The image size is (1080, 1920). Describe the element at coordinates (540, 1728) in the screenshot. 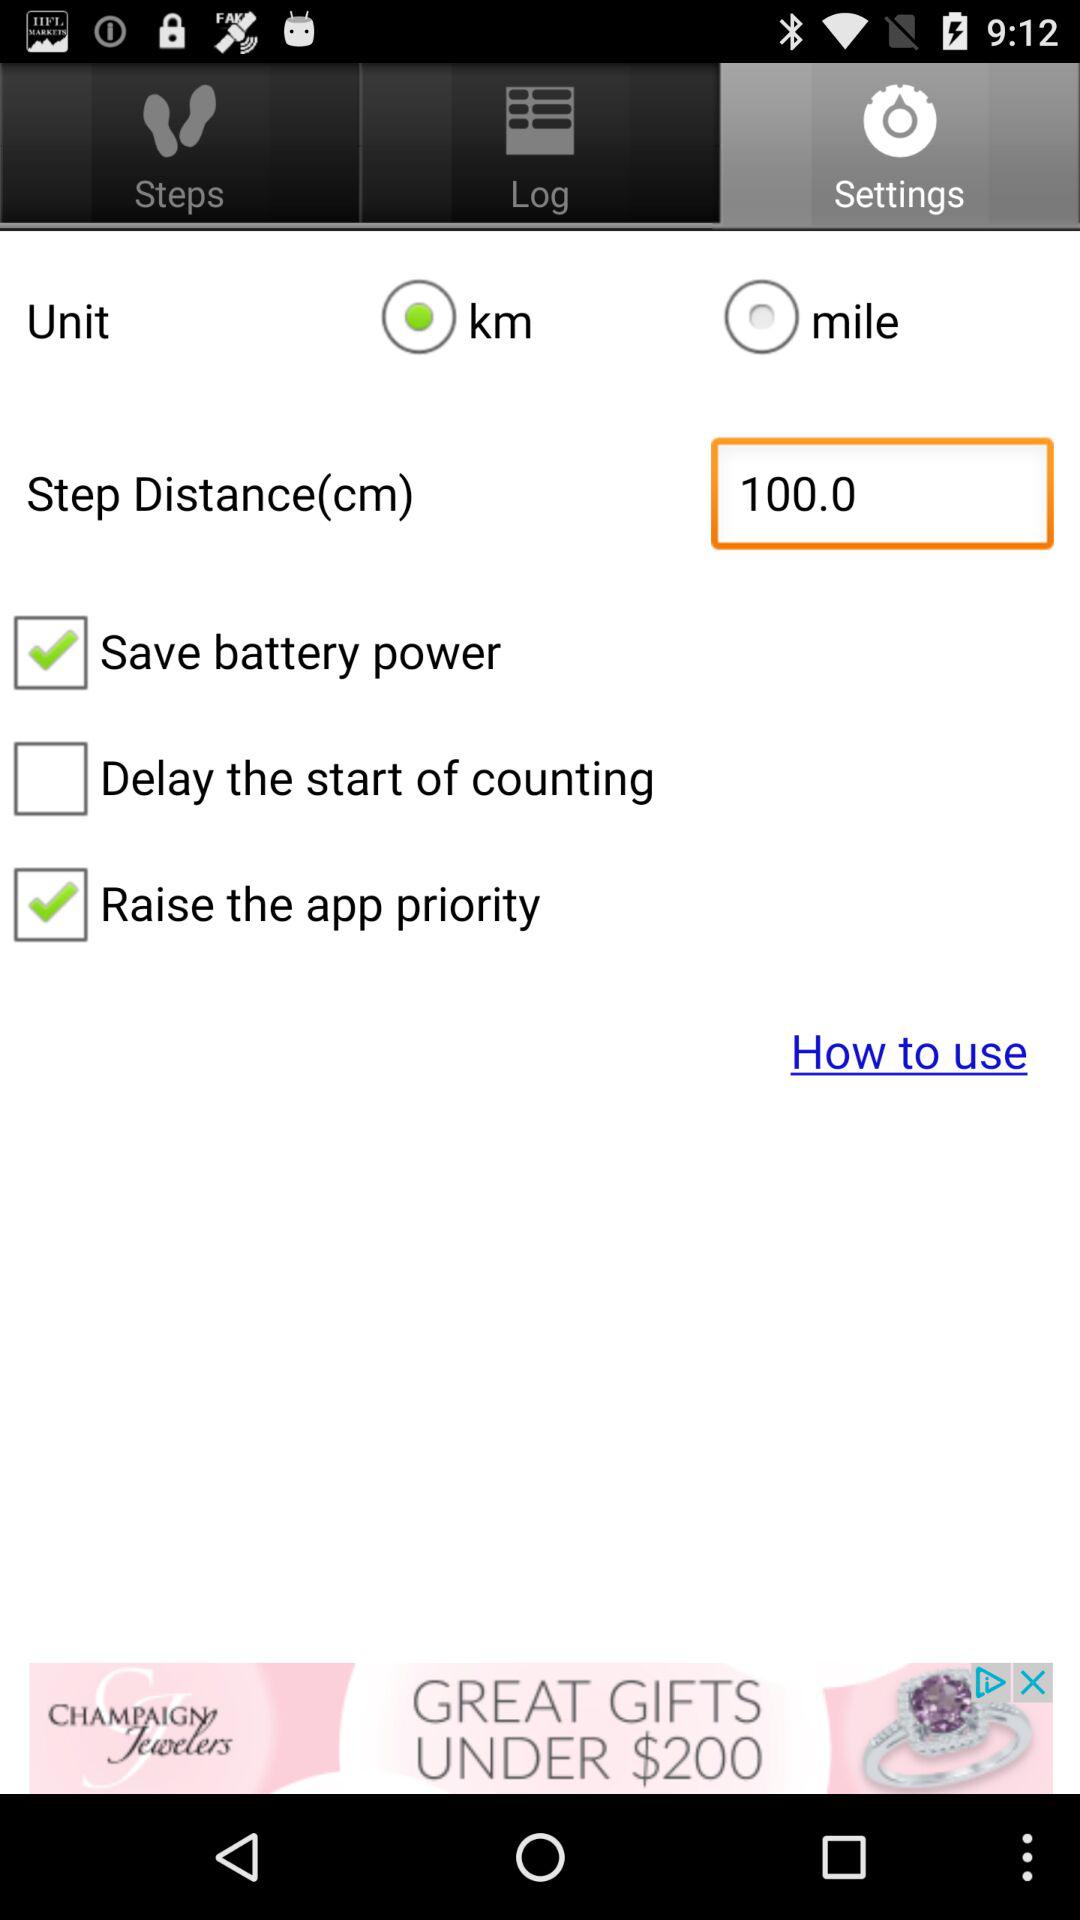

I see `advertisement banner would take off site` at that location.